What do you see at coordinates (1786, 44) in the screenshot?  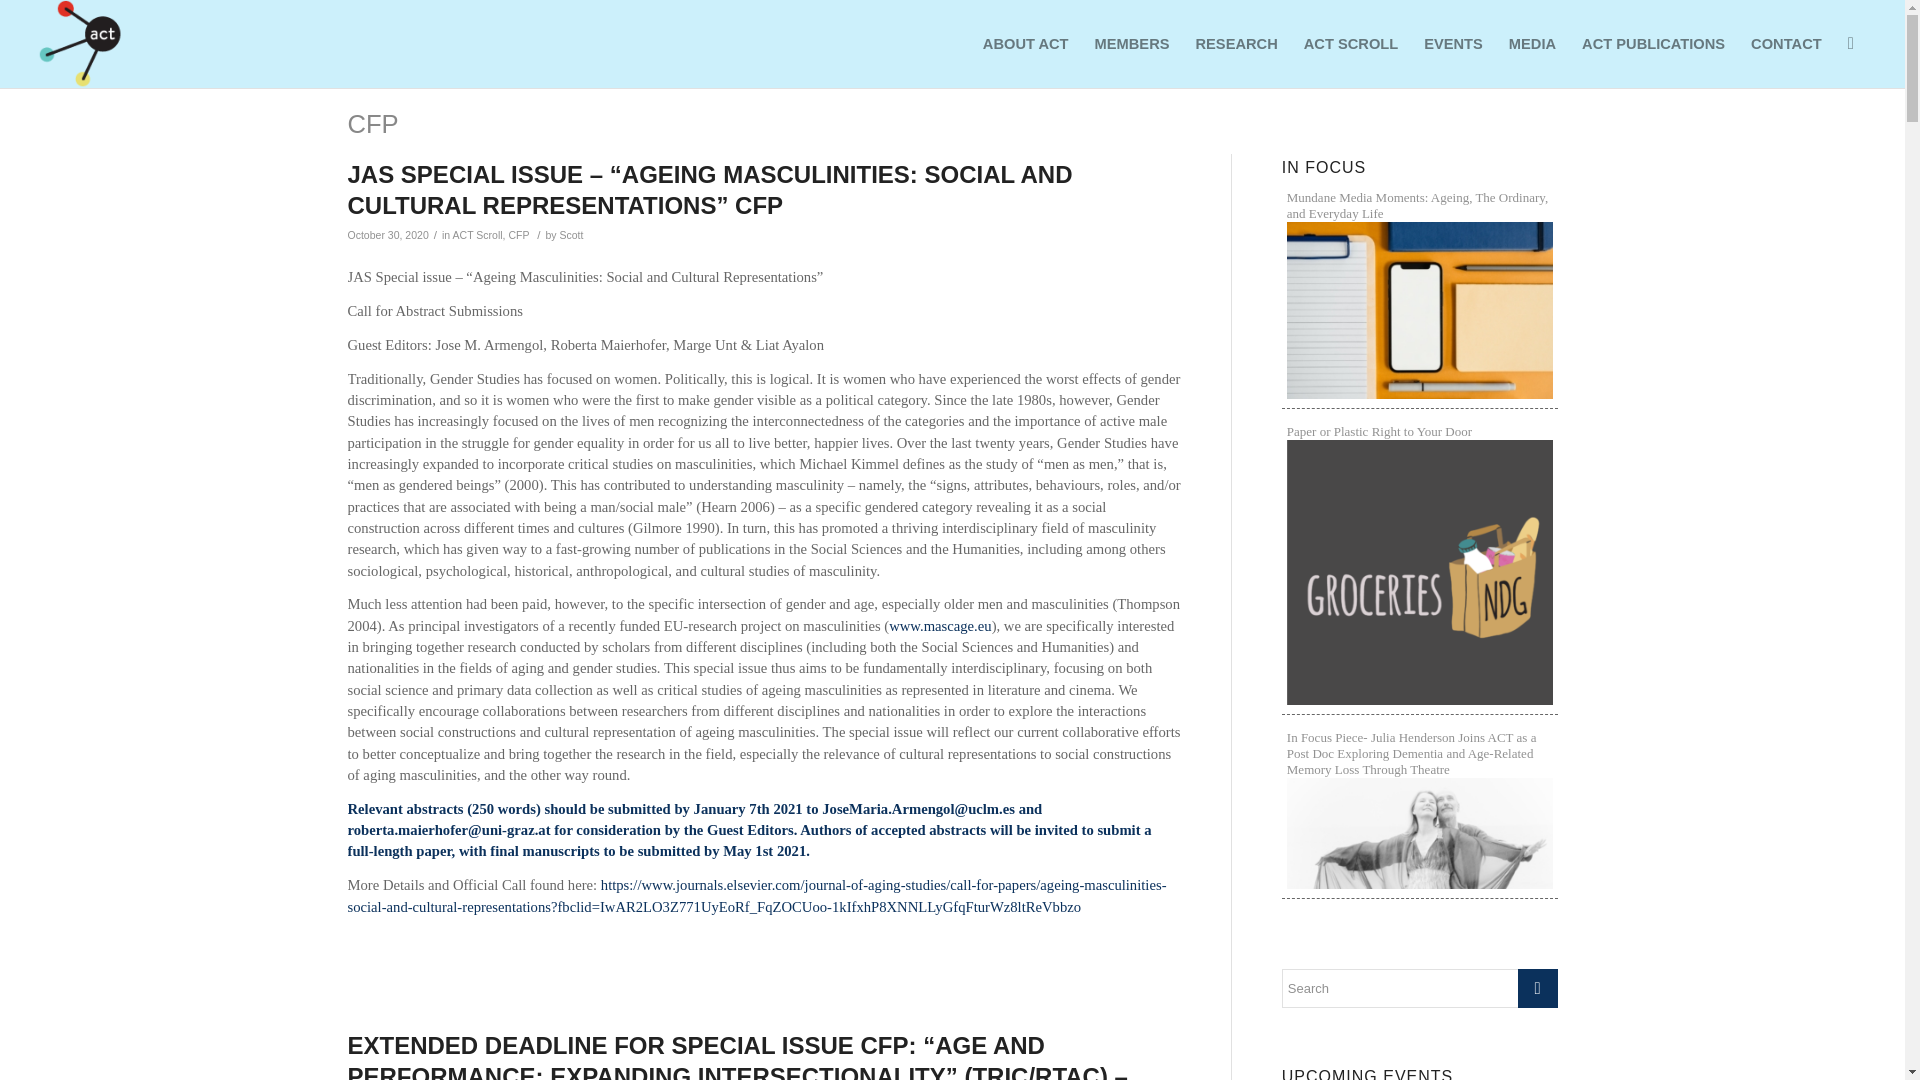 I see `CONTACT` at bounding box center [1786, 44].